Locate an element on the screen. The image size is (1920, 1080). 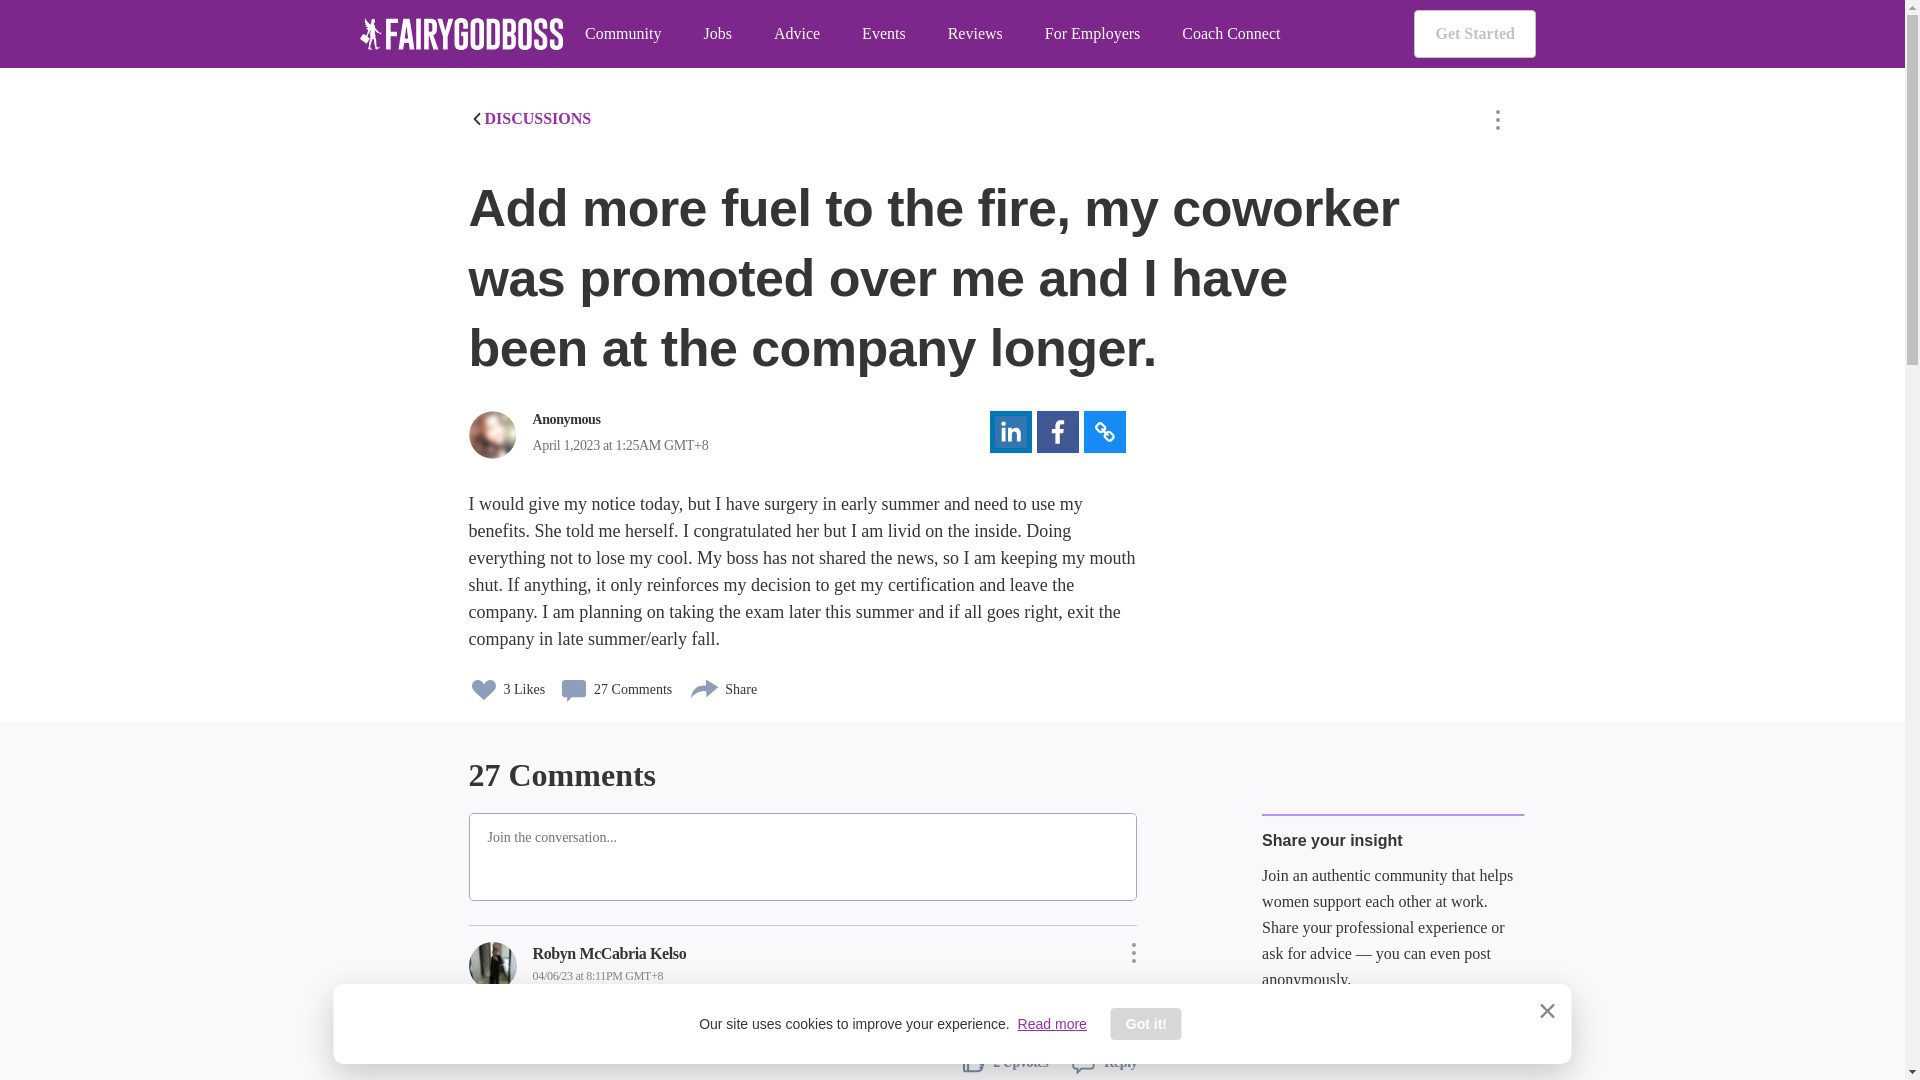
DISCUSSIONS is located at coordinates (530, 118).